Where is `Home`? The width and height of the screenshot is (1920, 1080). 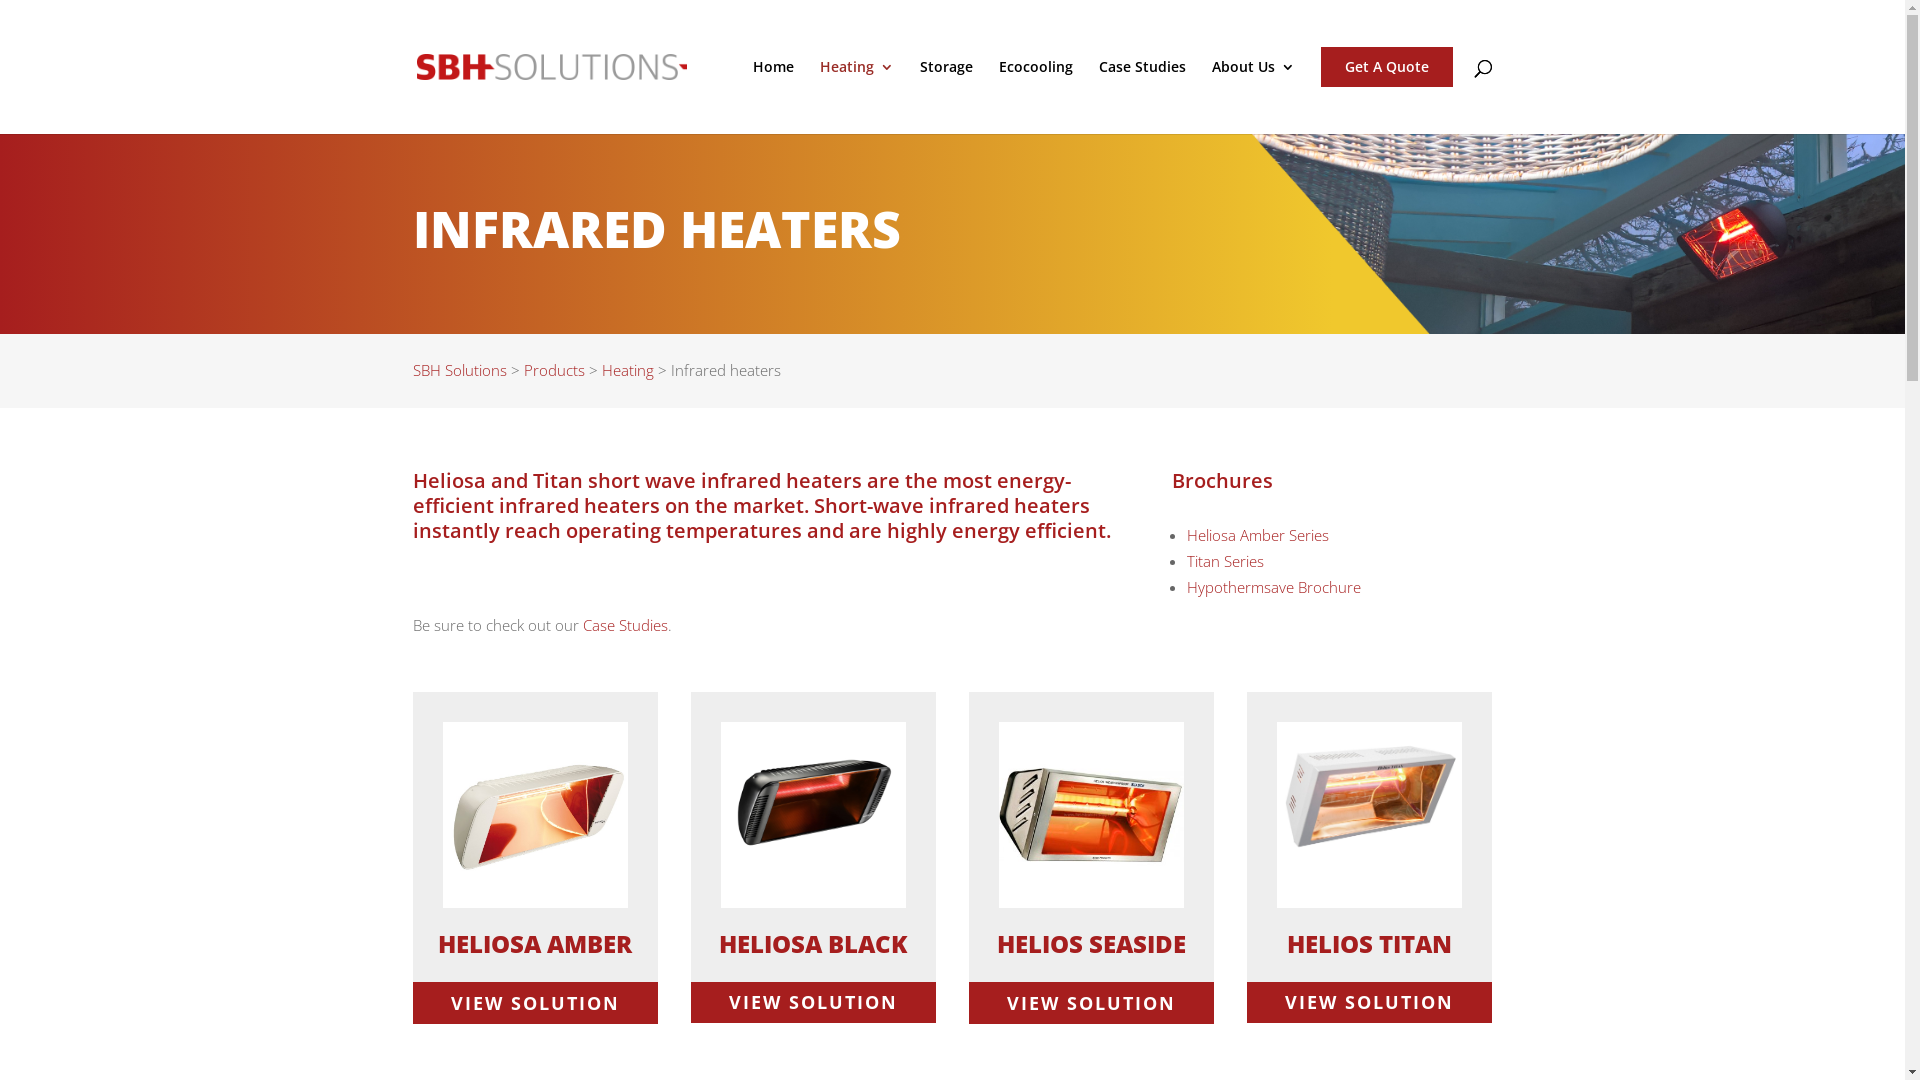 Home is located at coordinates (772, 97).